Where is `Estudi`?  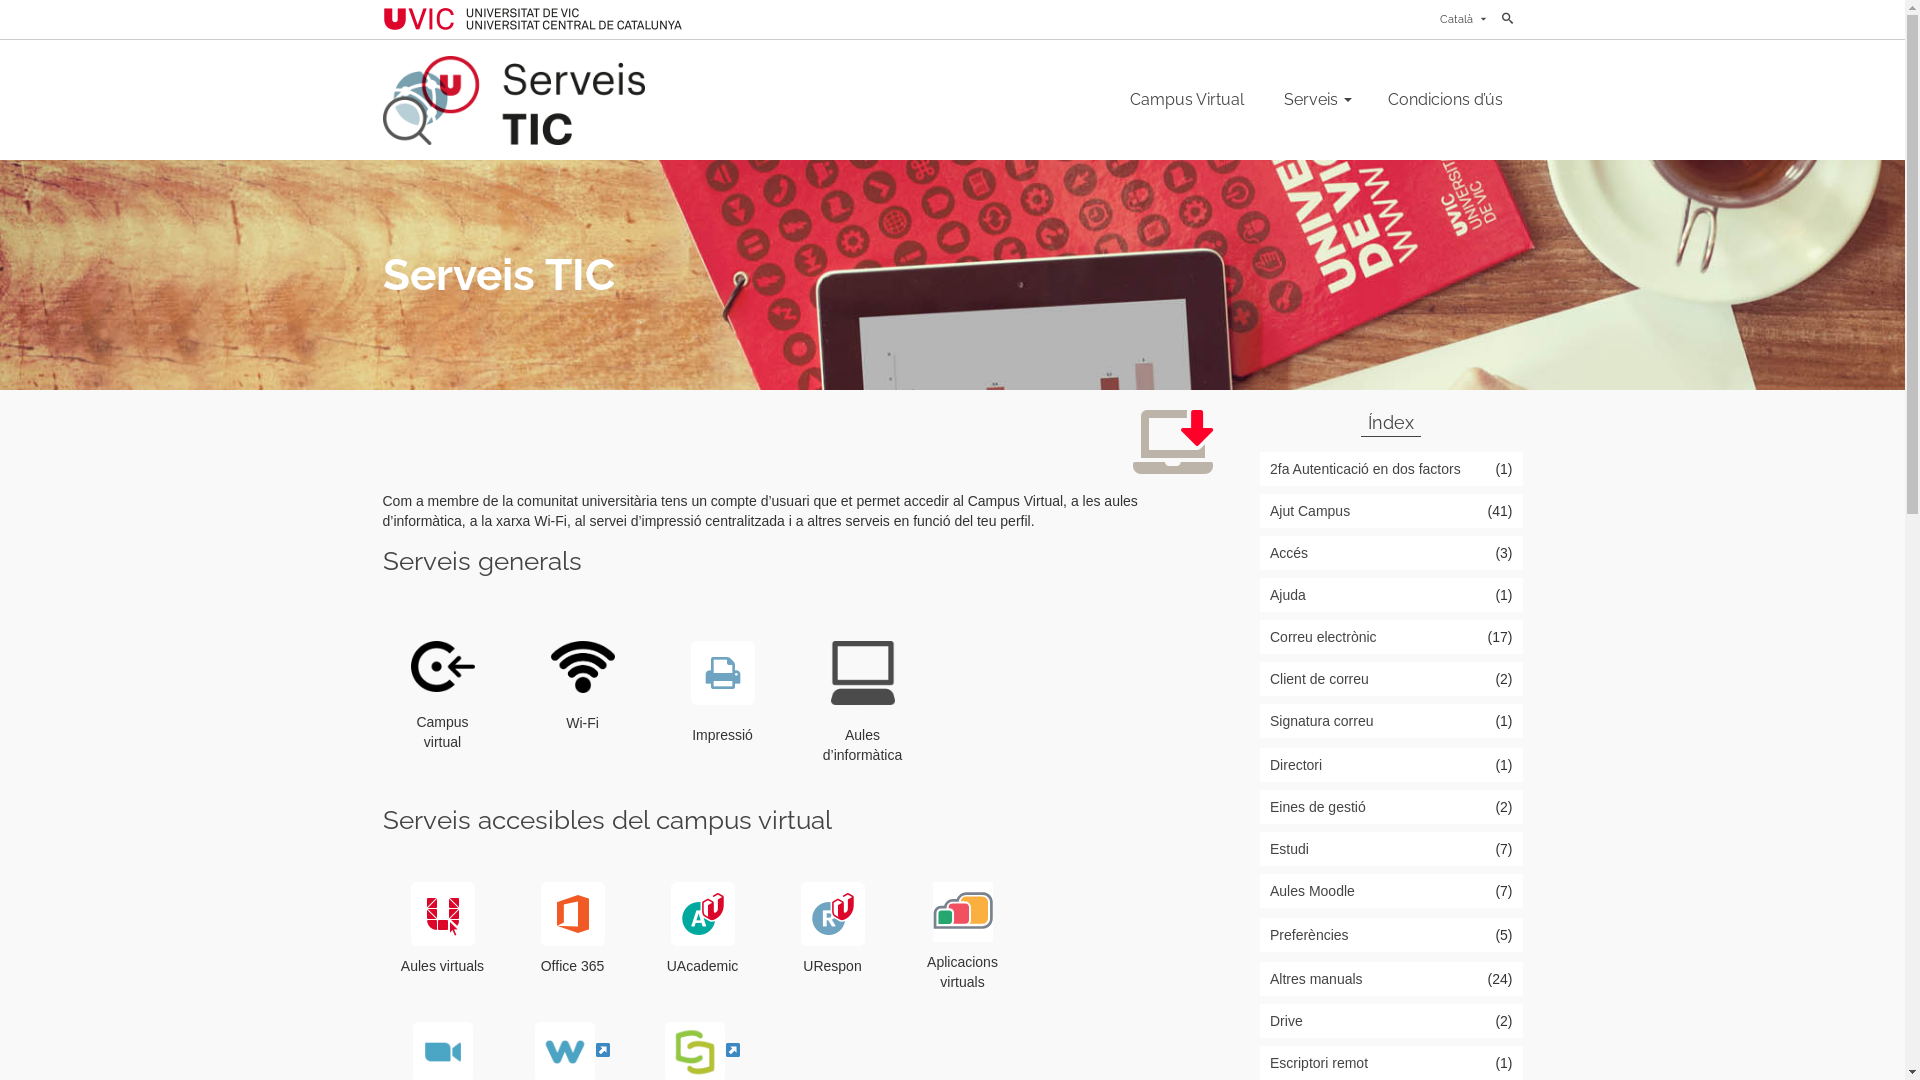 Estudi is located at coordinates (1392, 849).